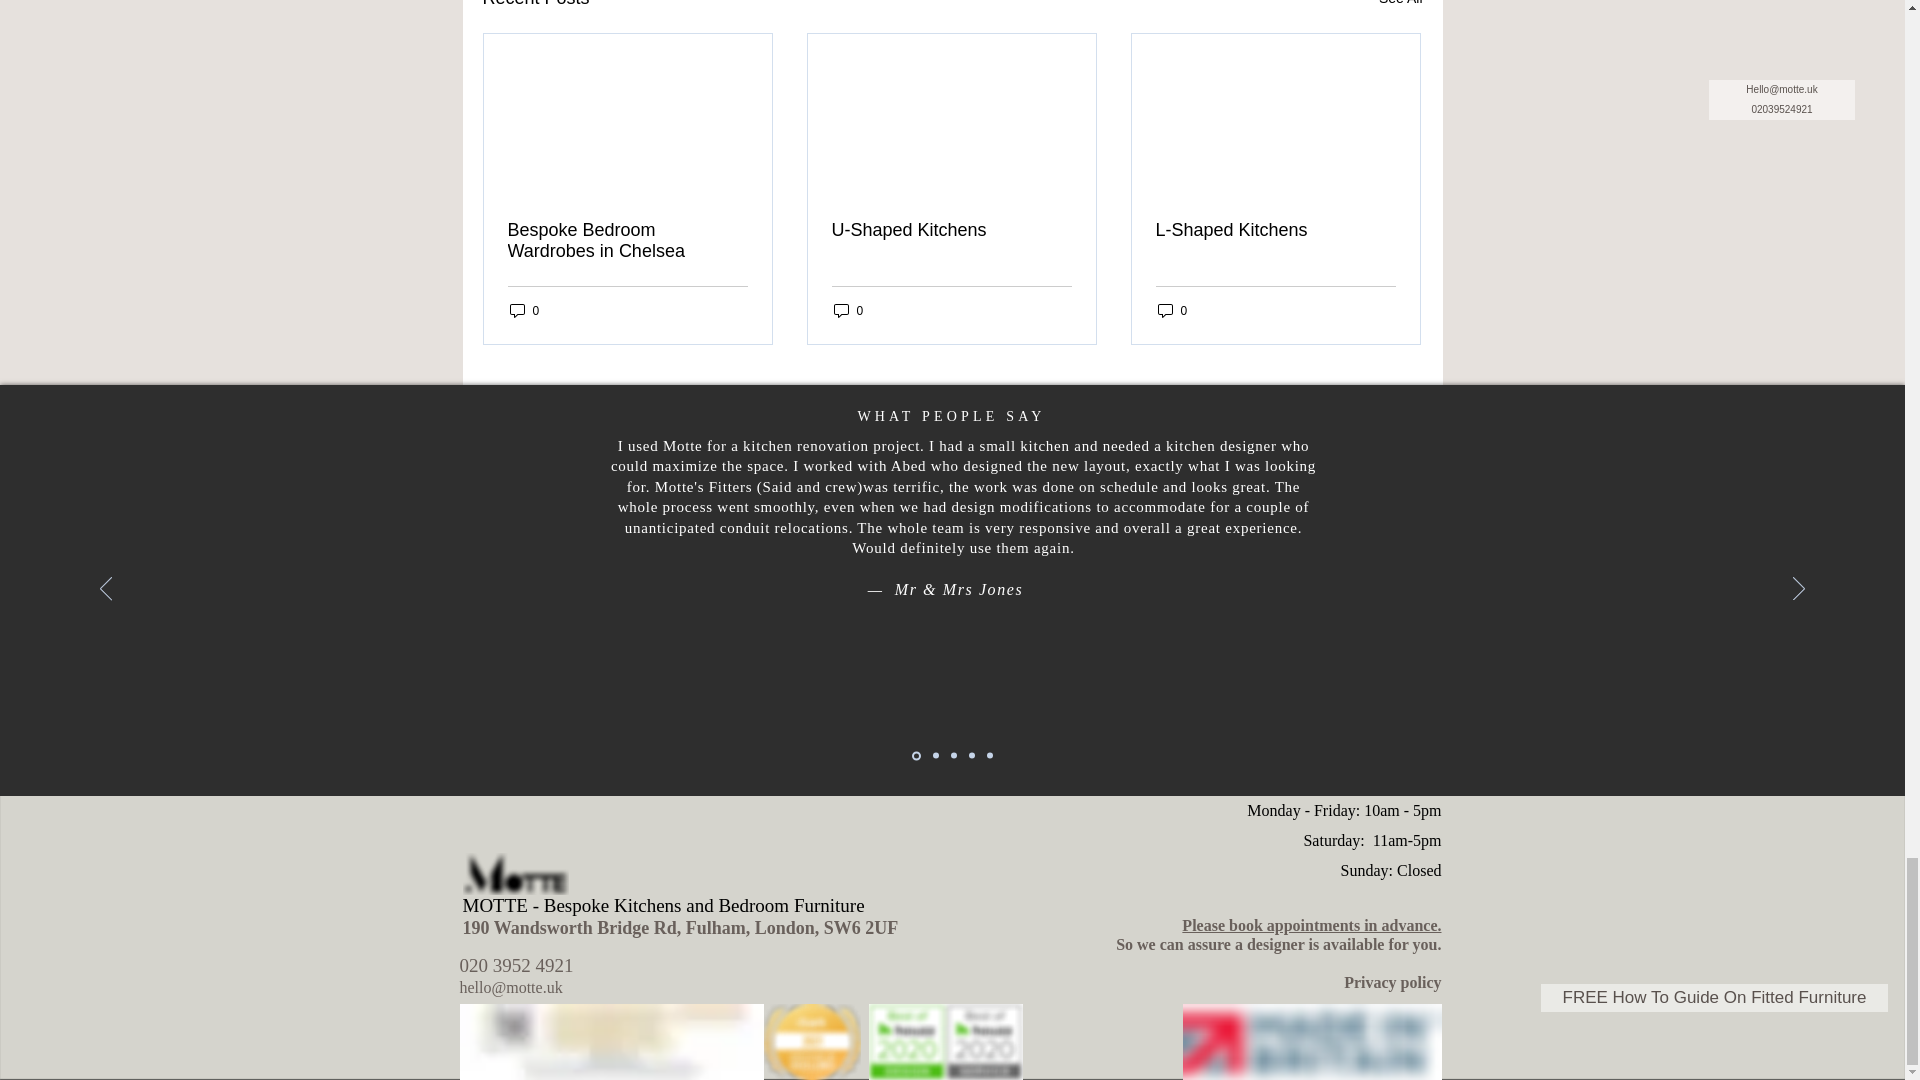  What do you see at coordinates (628, 241) in the screenshot?
I see `Bespoke Bedroom Wardrobes in Chelsea` at bounding box center [628, 241].